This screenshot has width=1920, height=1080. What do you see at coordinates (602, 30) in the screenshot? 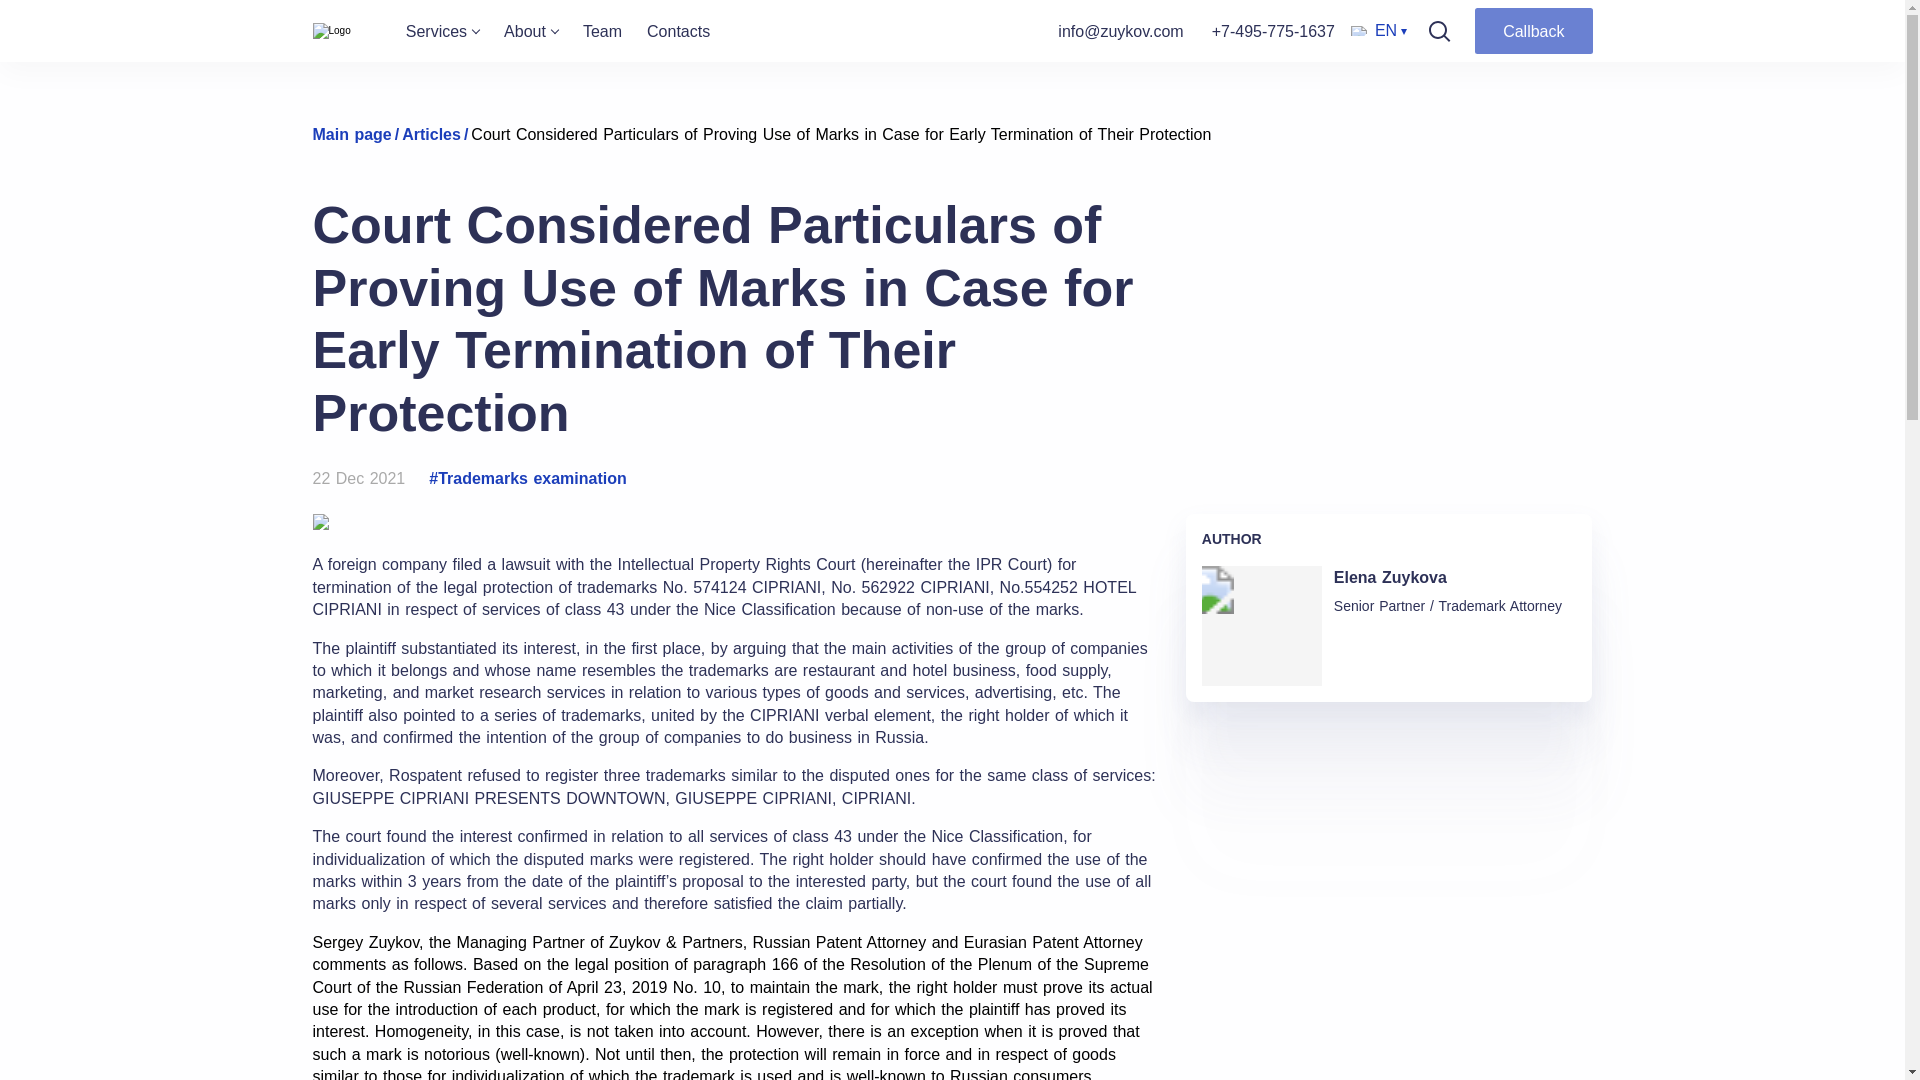
I see `Team` at bounding box center [602, 30].